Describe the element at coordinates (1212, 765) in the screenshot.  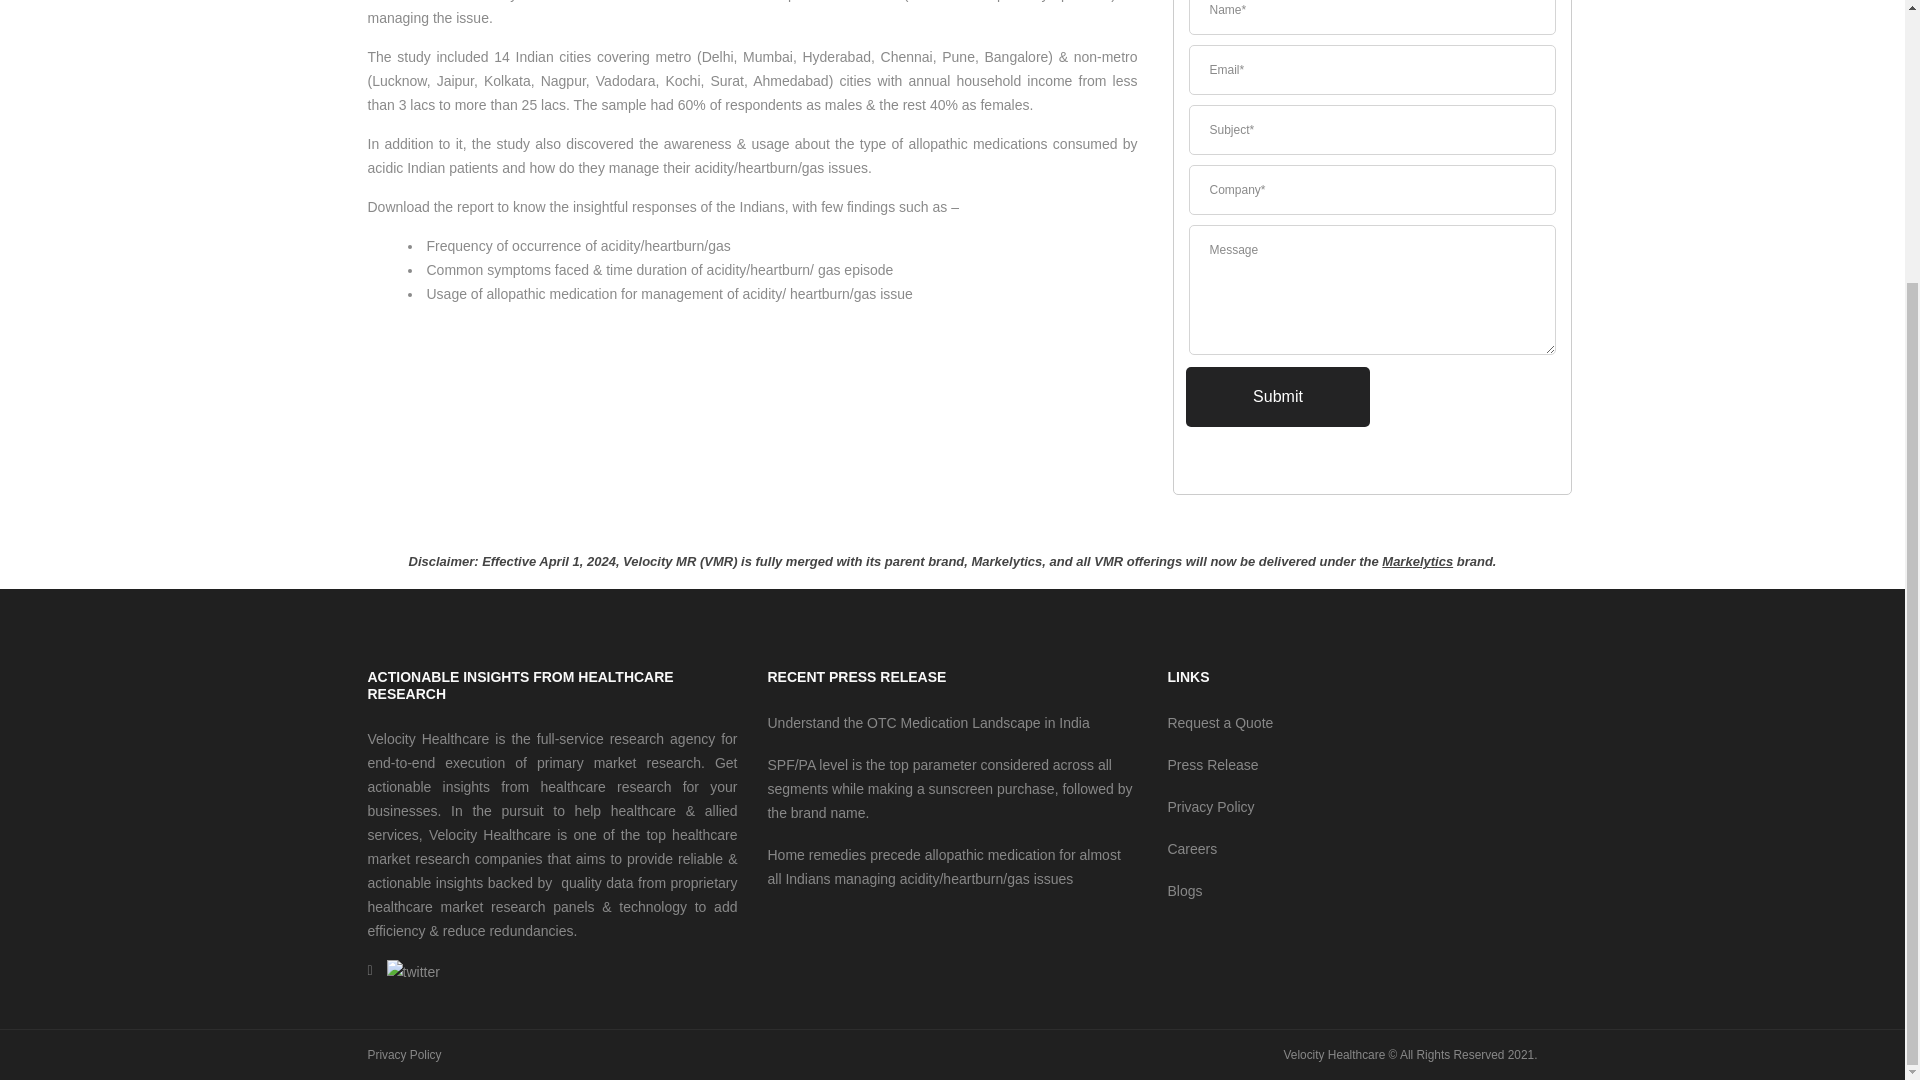
I see `Press Release` at that location.